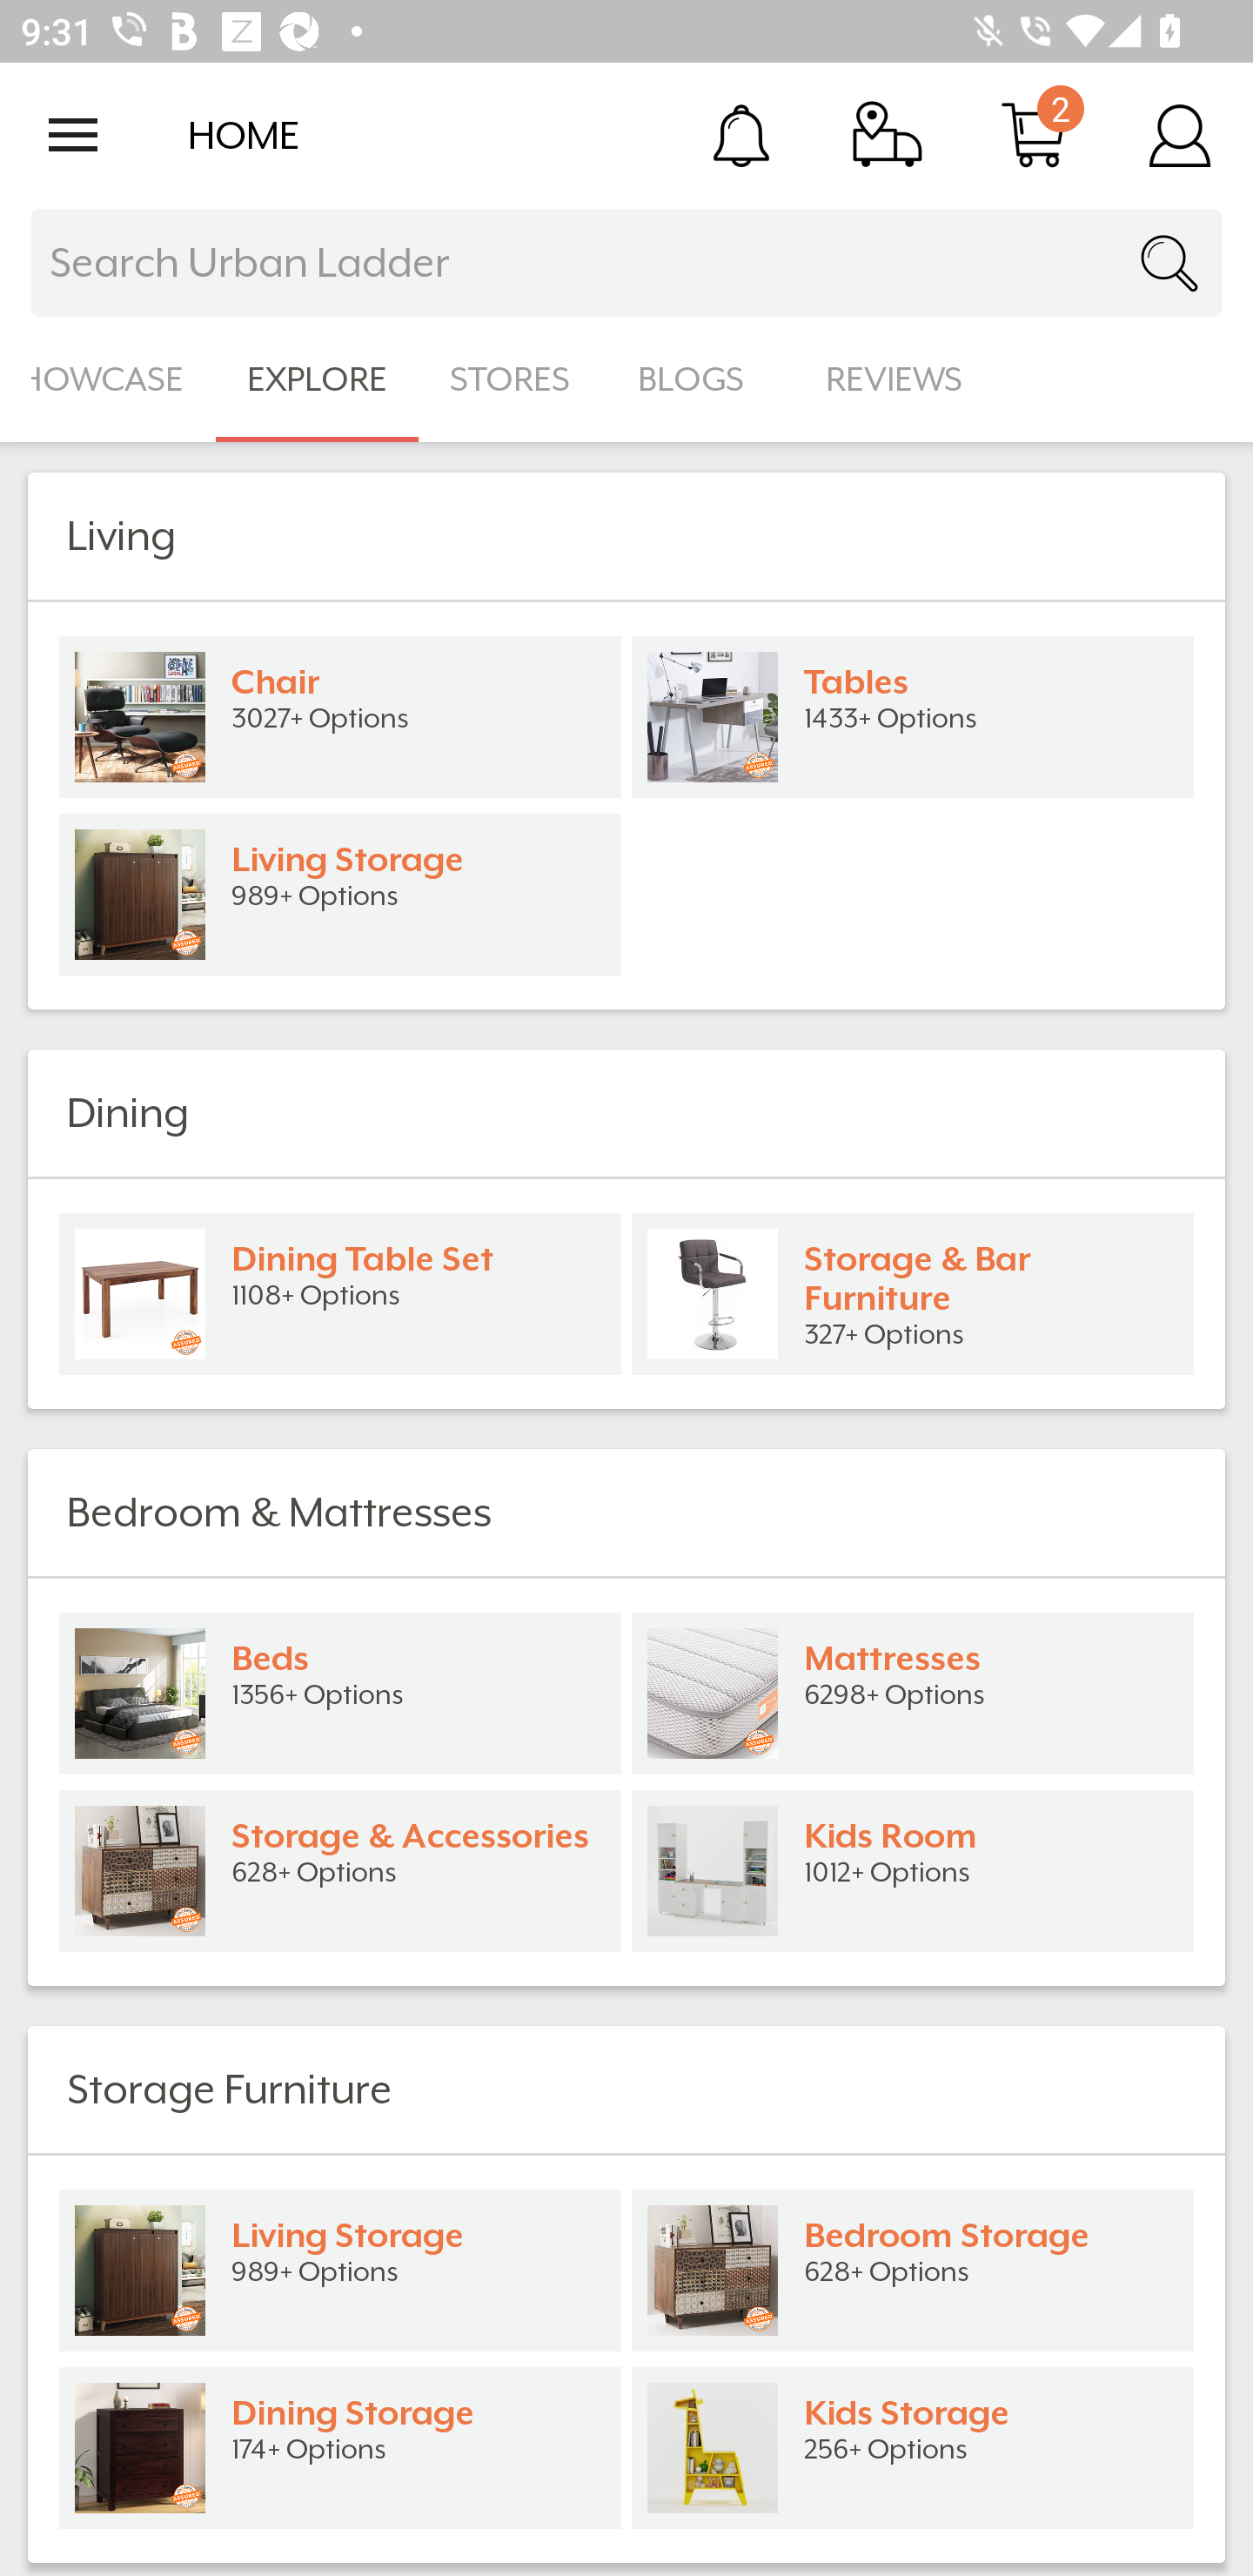 The height and width of the screenshot is (2576, 1253). What do you see at coordinates (700, 379) in the screenshot?
I see `BLOGS` at bounding box center [700, 379].